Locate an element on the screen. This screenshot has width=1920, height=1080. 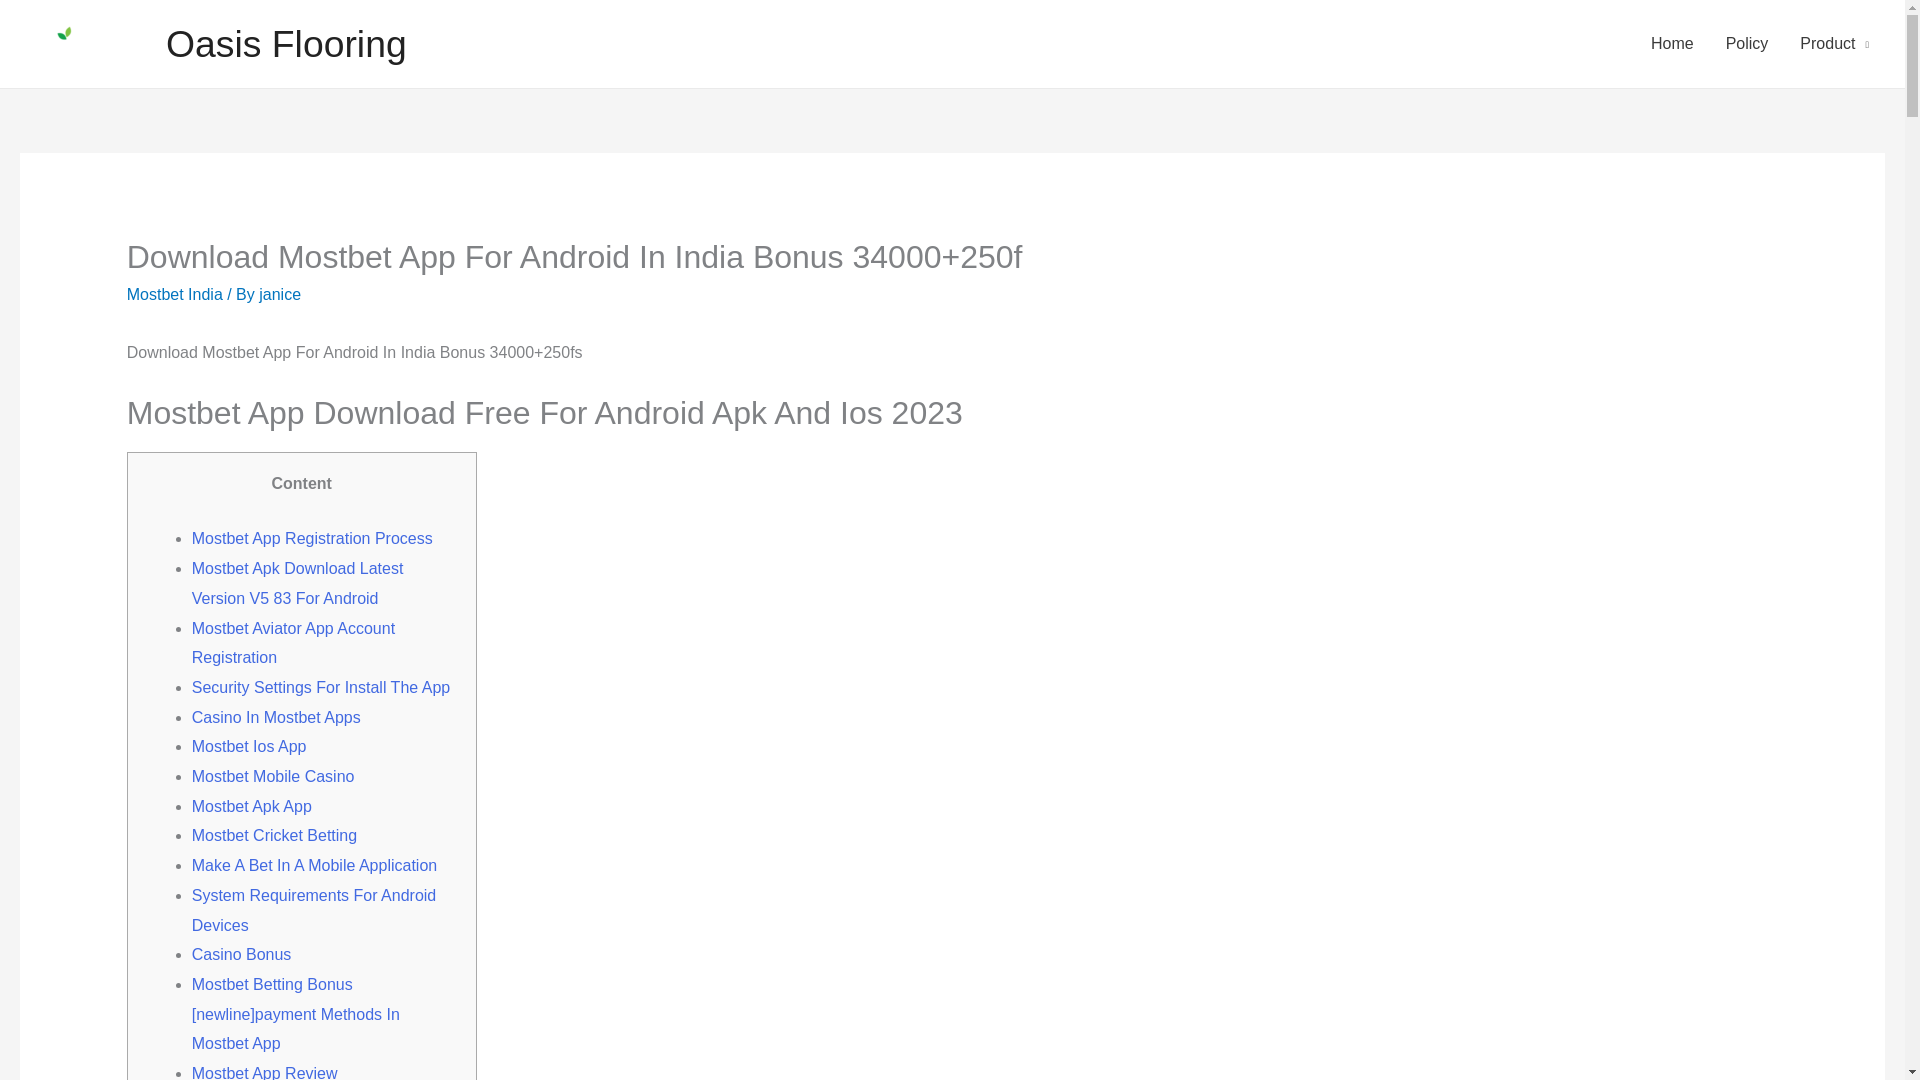
Mostbet App Registration Process is located at coordinates (312, 538).